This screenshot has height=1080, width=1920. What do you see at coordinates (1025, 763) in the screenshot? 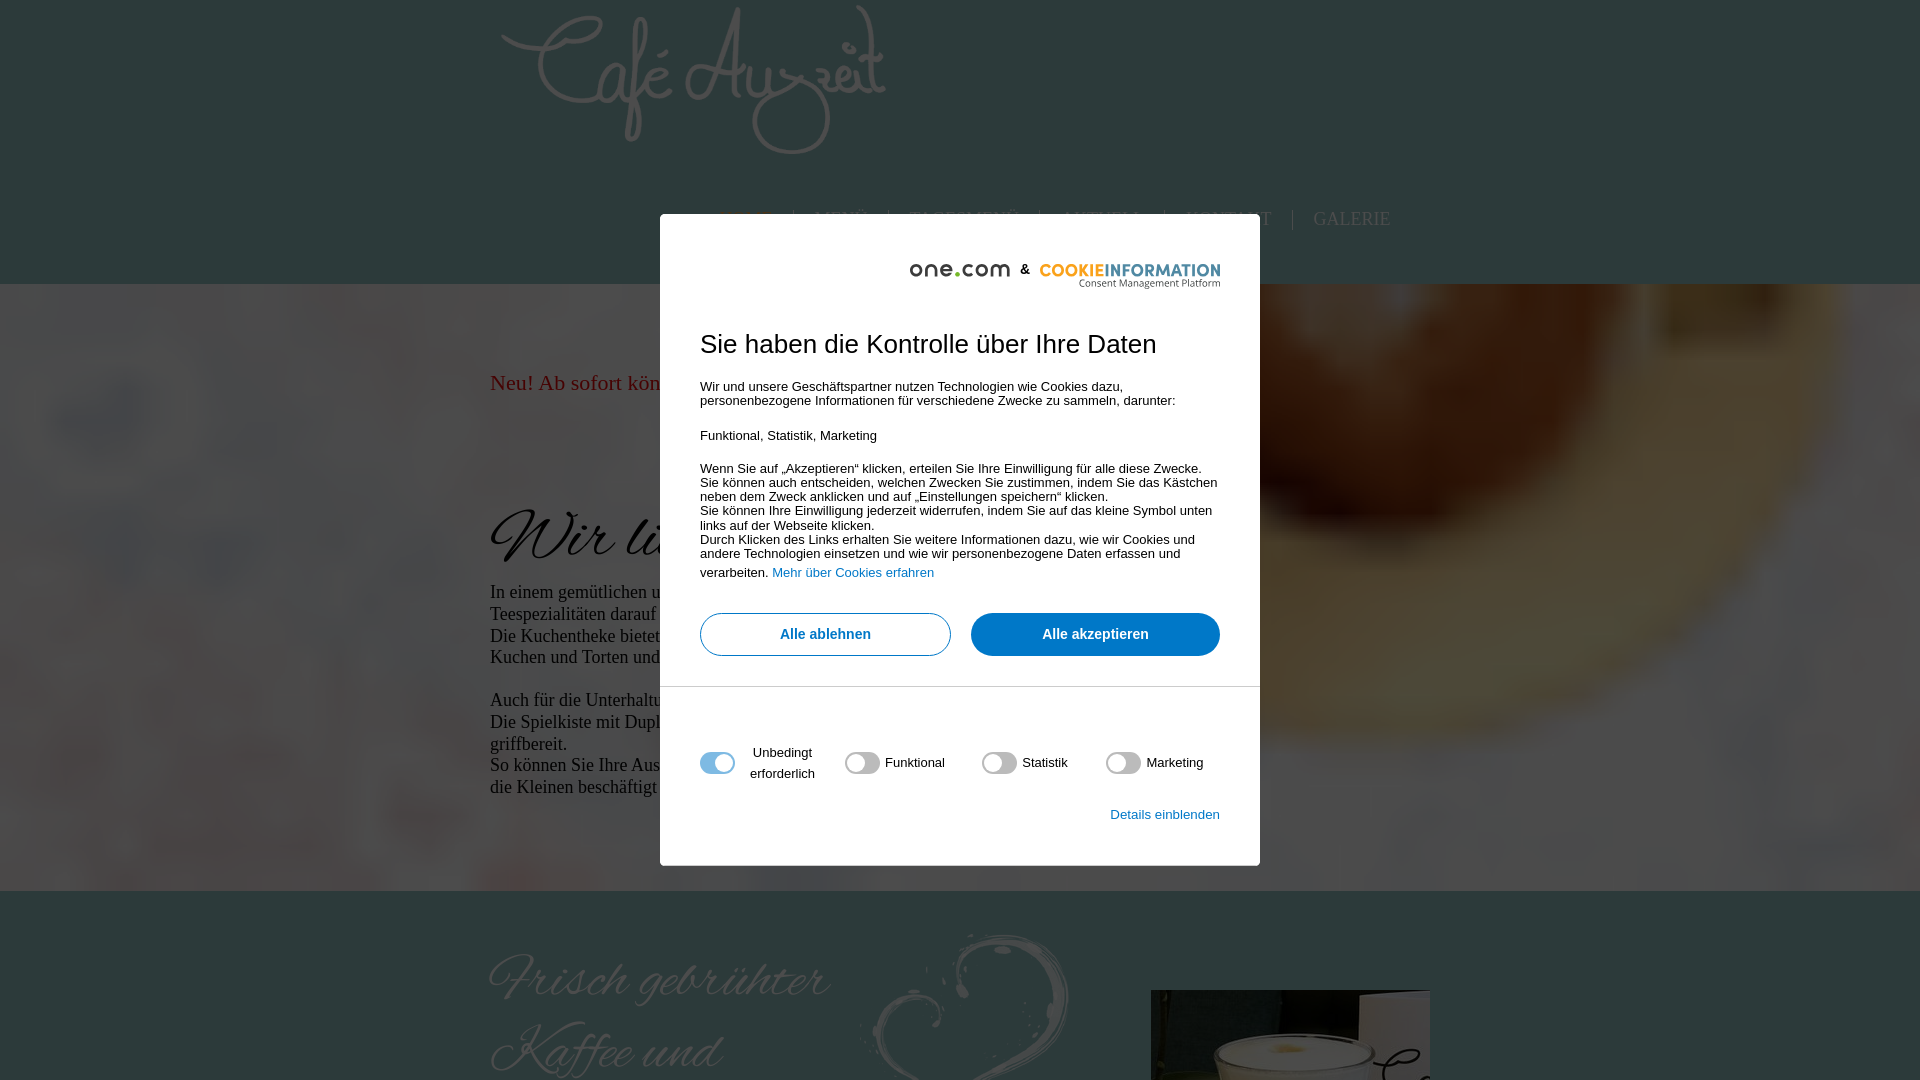
I see `on` at bounding box center [1025, 763].